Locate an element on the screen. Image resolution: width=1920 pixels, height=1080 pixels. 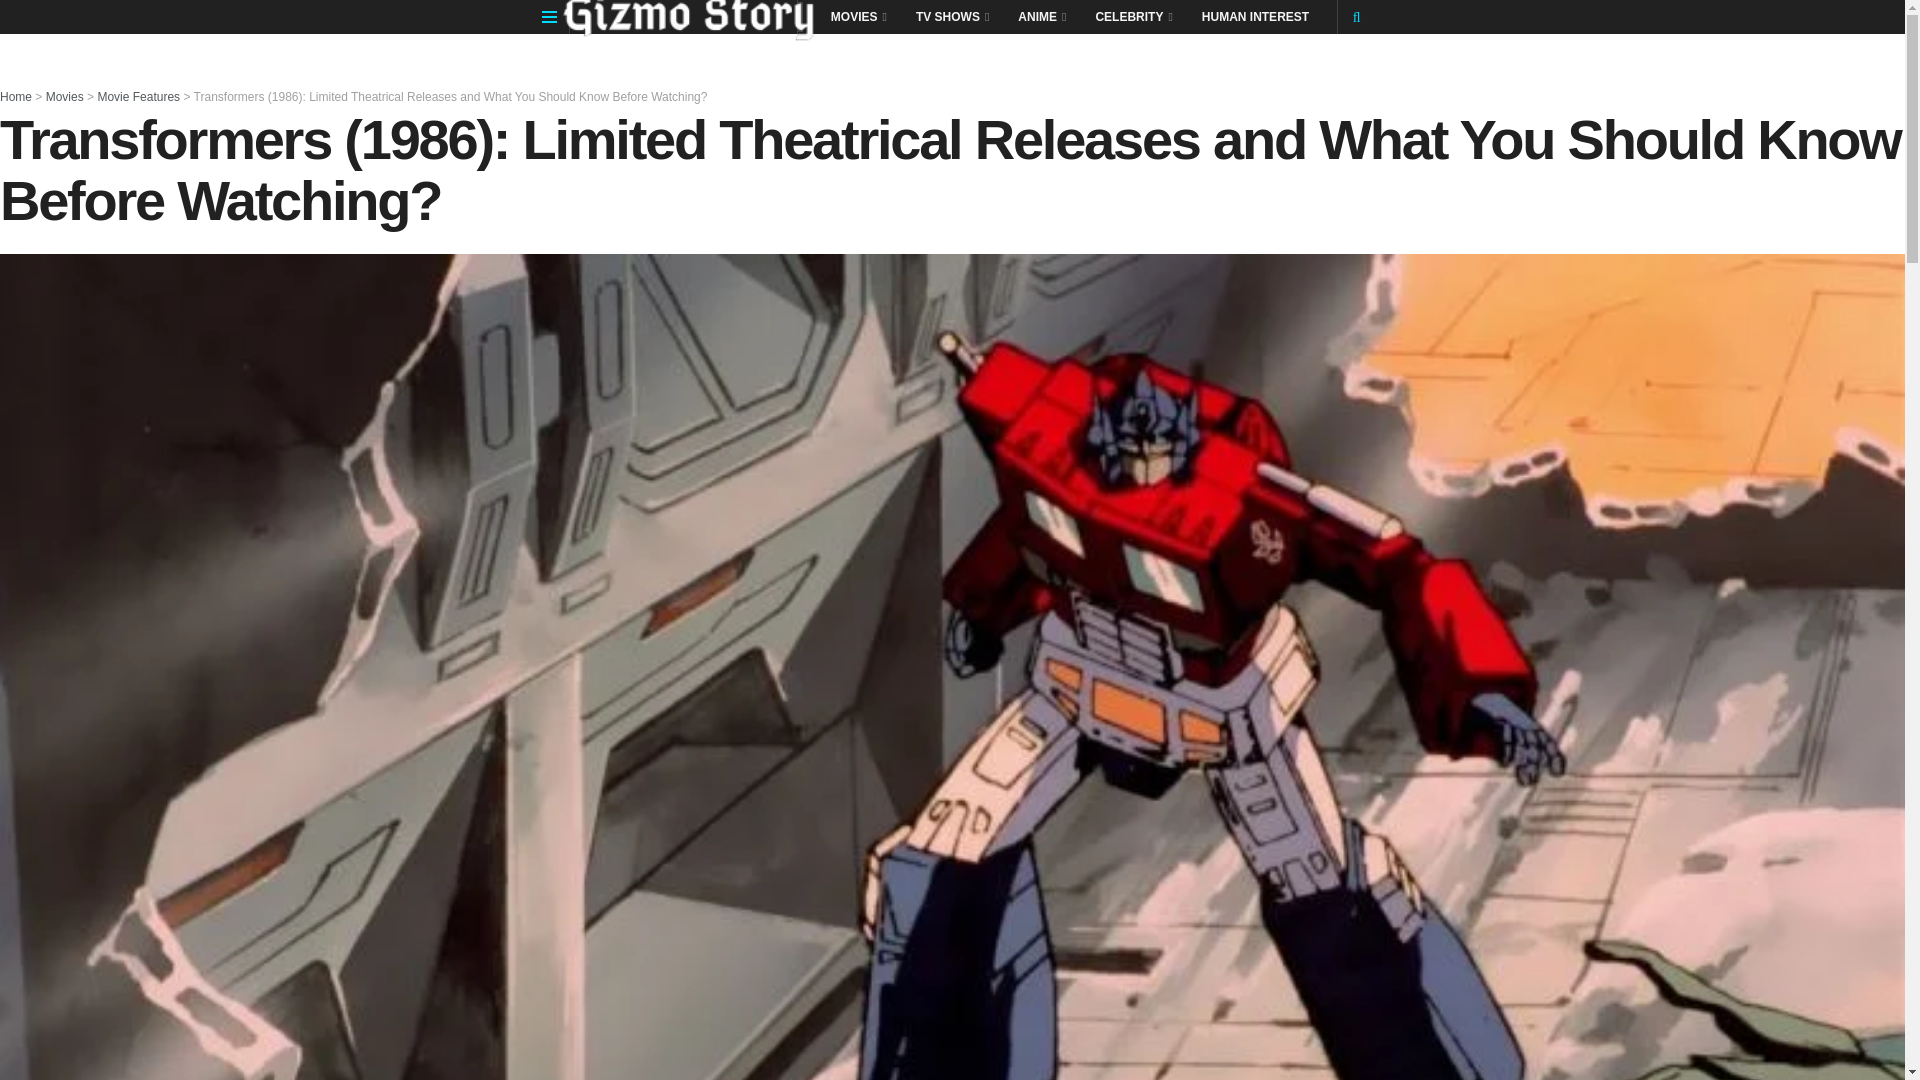
HUMAN INTEREST is located at coordinates (1255, 16).